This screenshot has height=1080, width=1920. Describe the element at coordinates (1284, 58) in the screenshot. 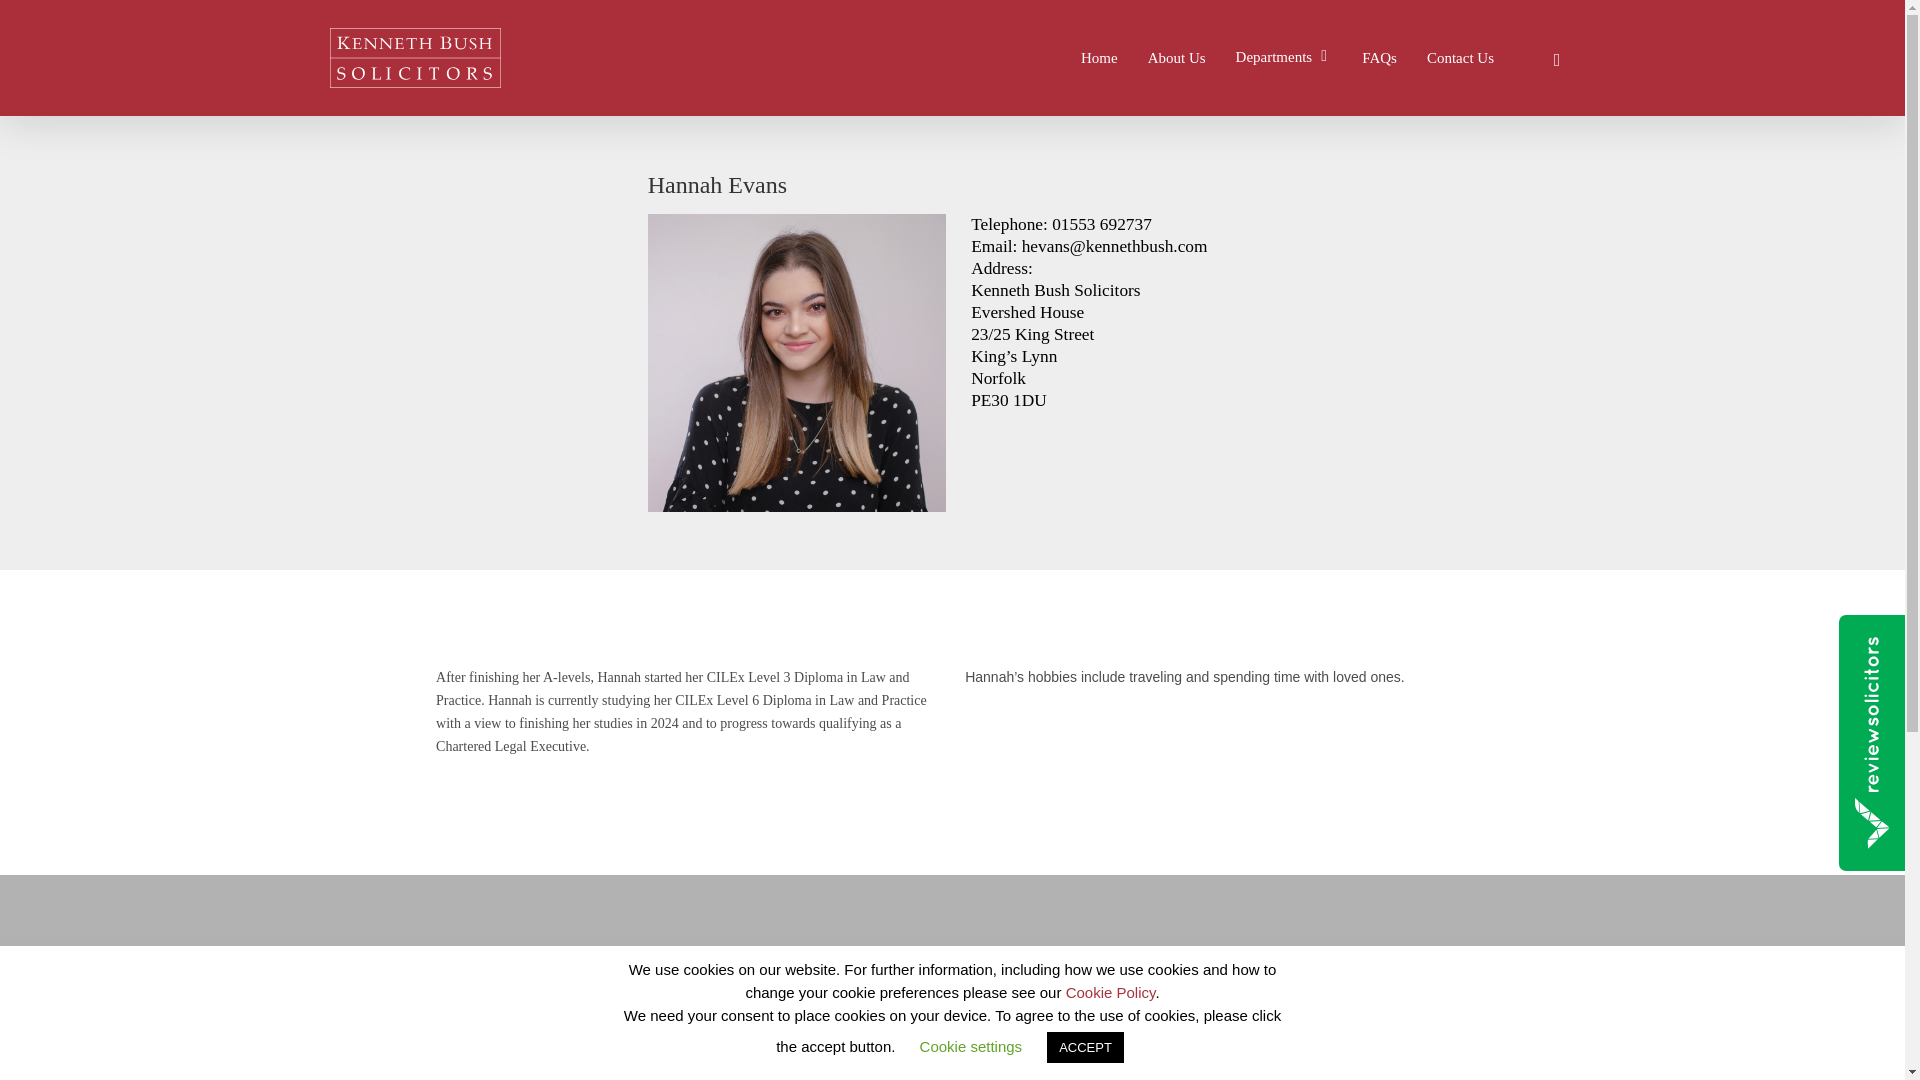

I see `Departments` at that location.